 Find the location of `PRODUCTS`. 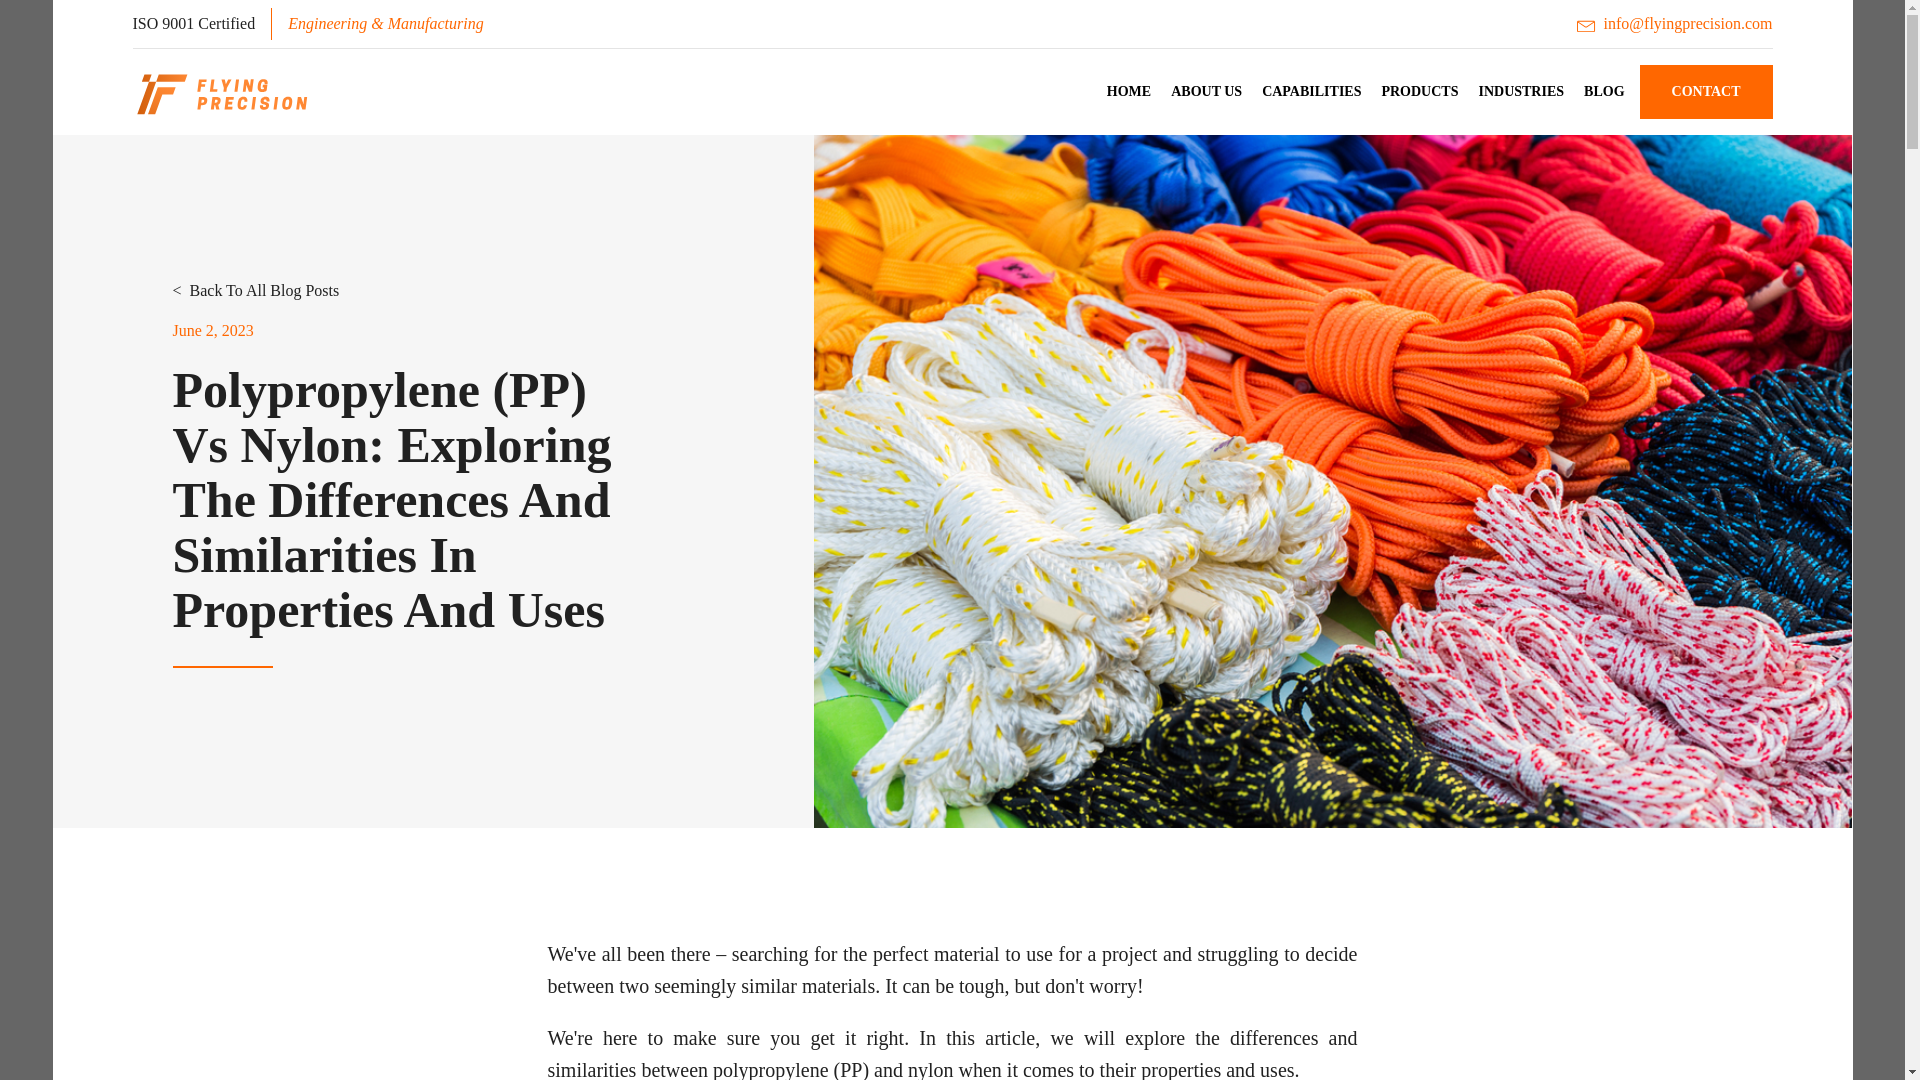

PRODUCTS is located at coordinates (1419, 92).